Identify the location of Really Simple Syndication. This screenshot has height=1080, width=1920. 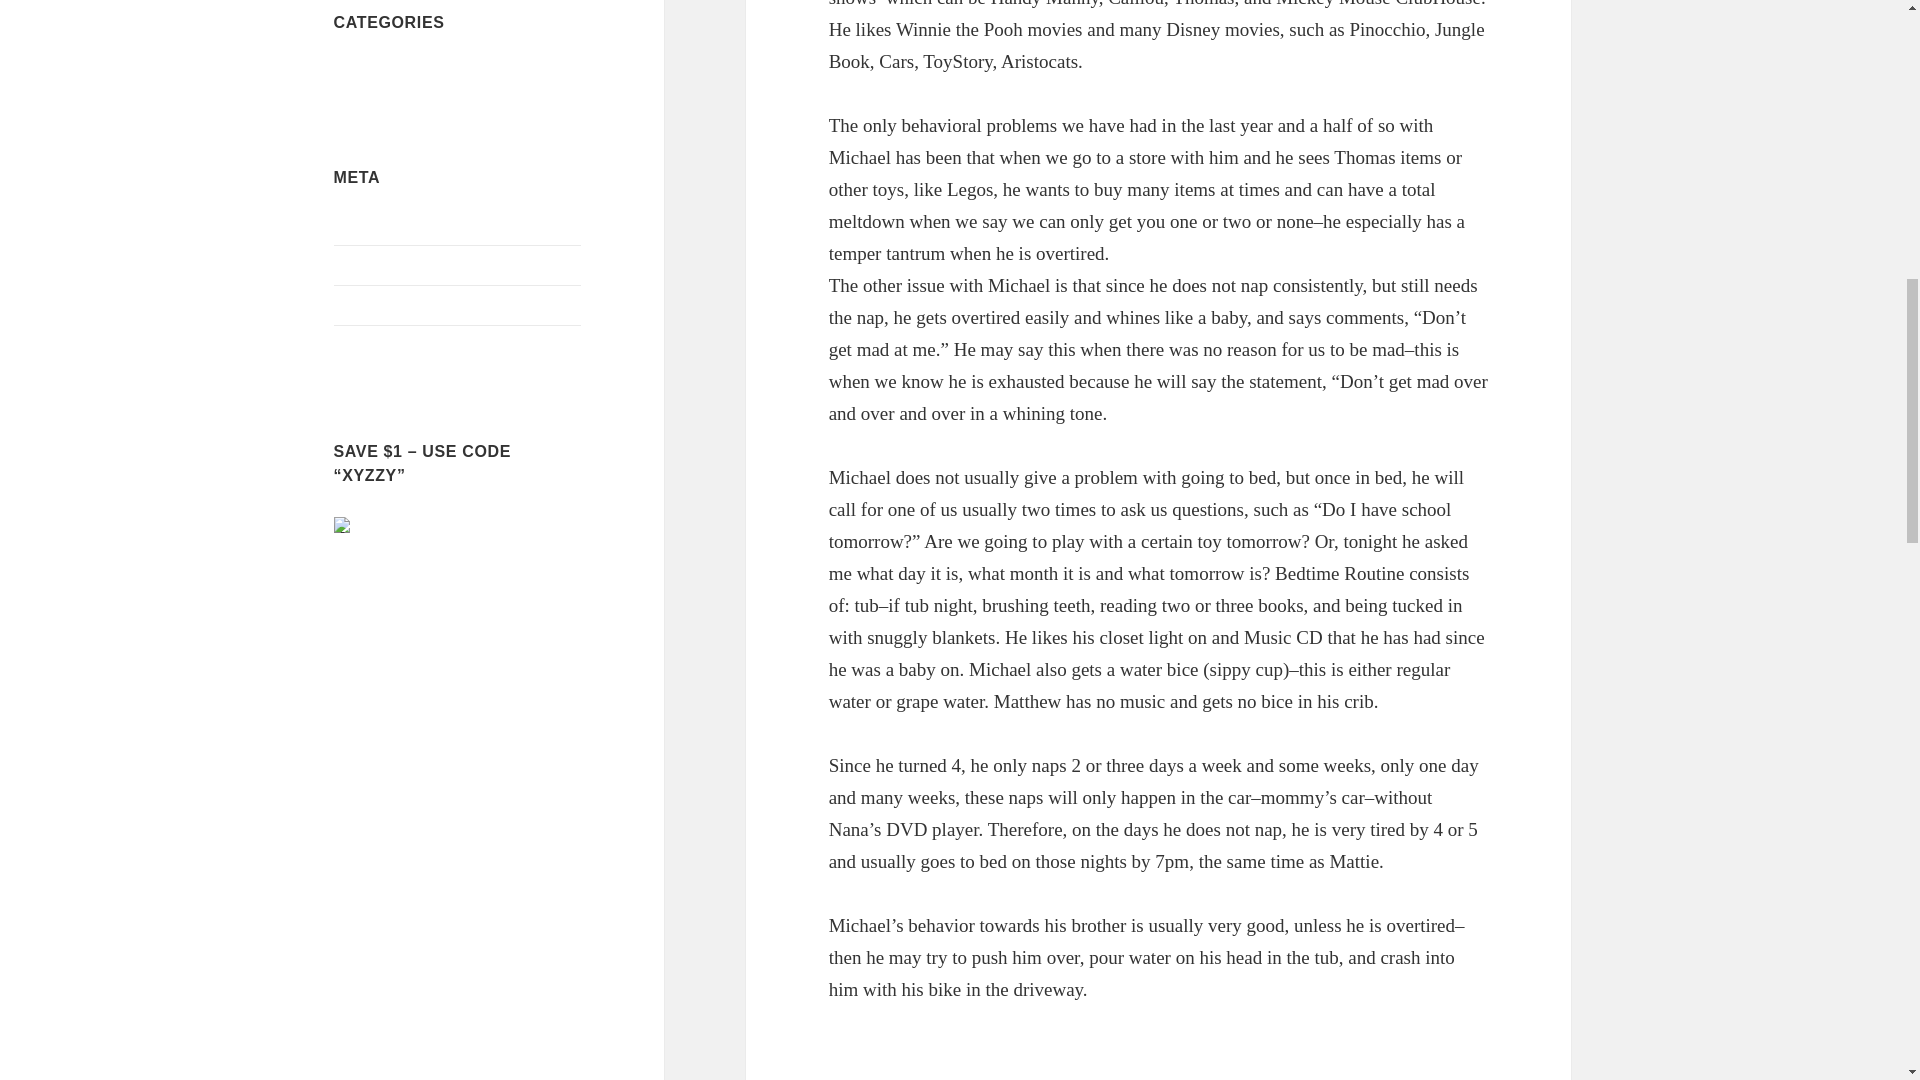
(421, 306).